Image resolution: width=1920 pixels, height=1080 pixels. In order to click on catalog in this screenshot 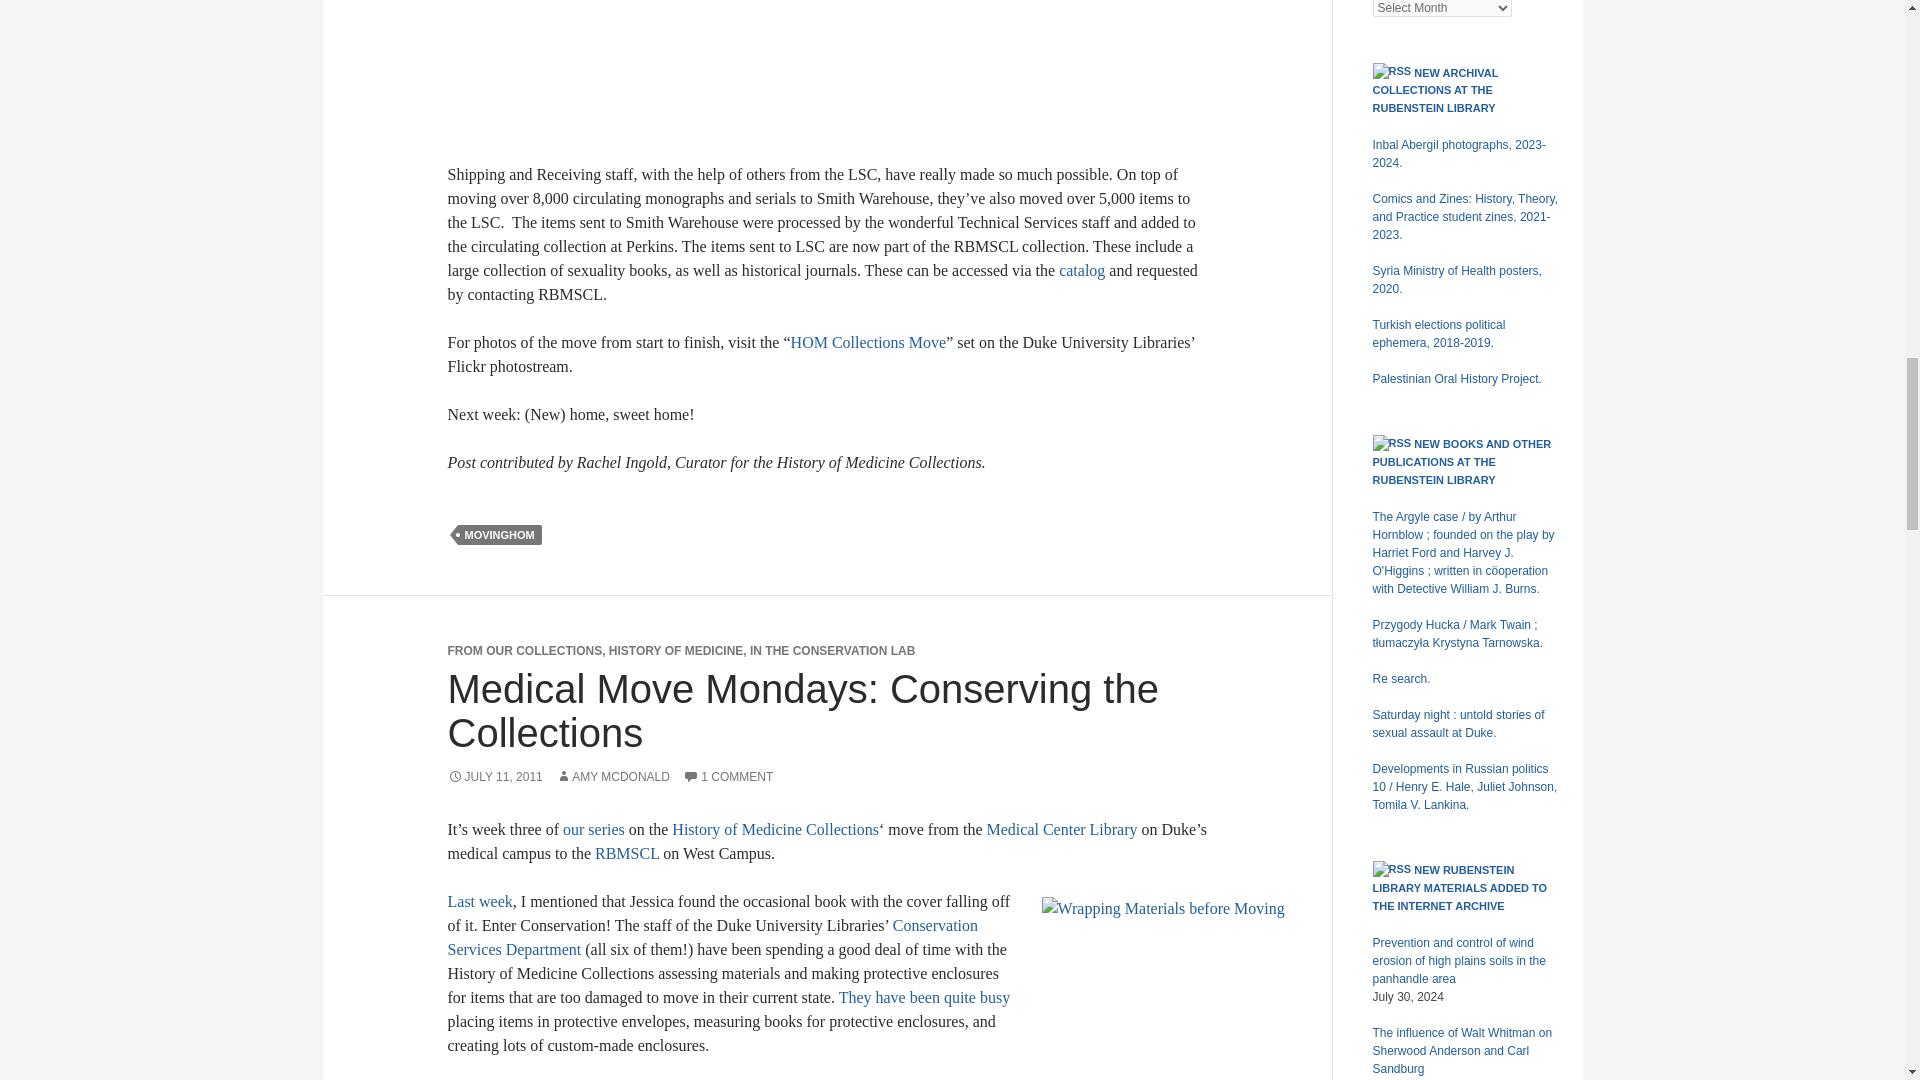, I will do `click(1082, 270)`.